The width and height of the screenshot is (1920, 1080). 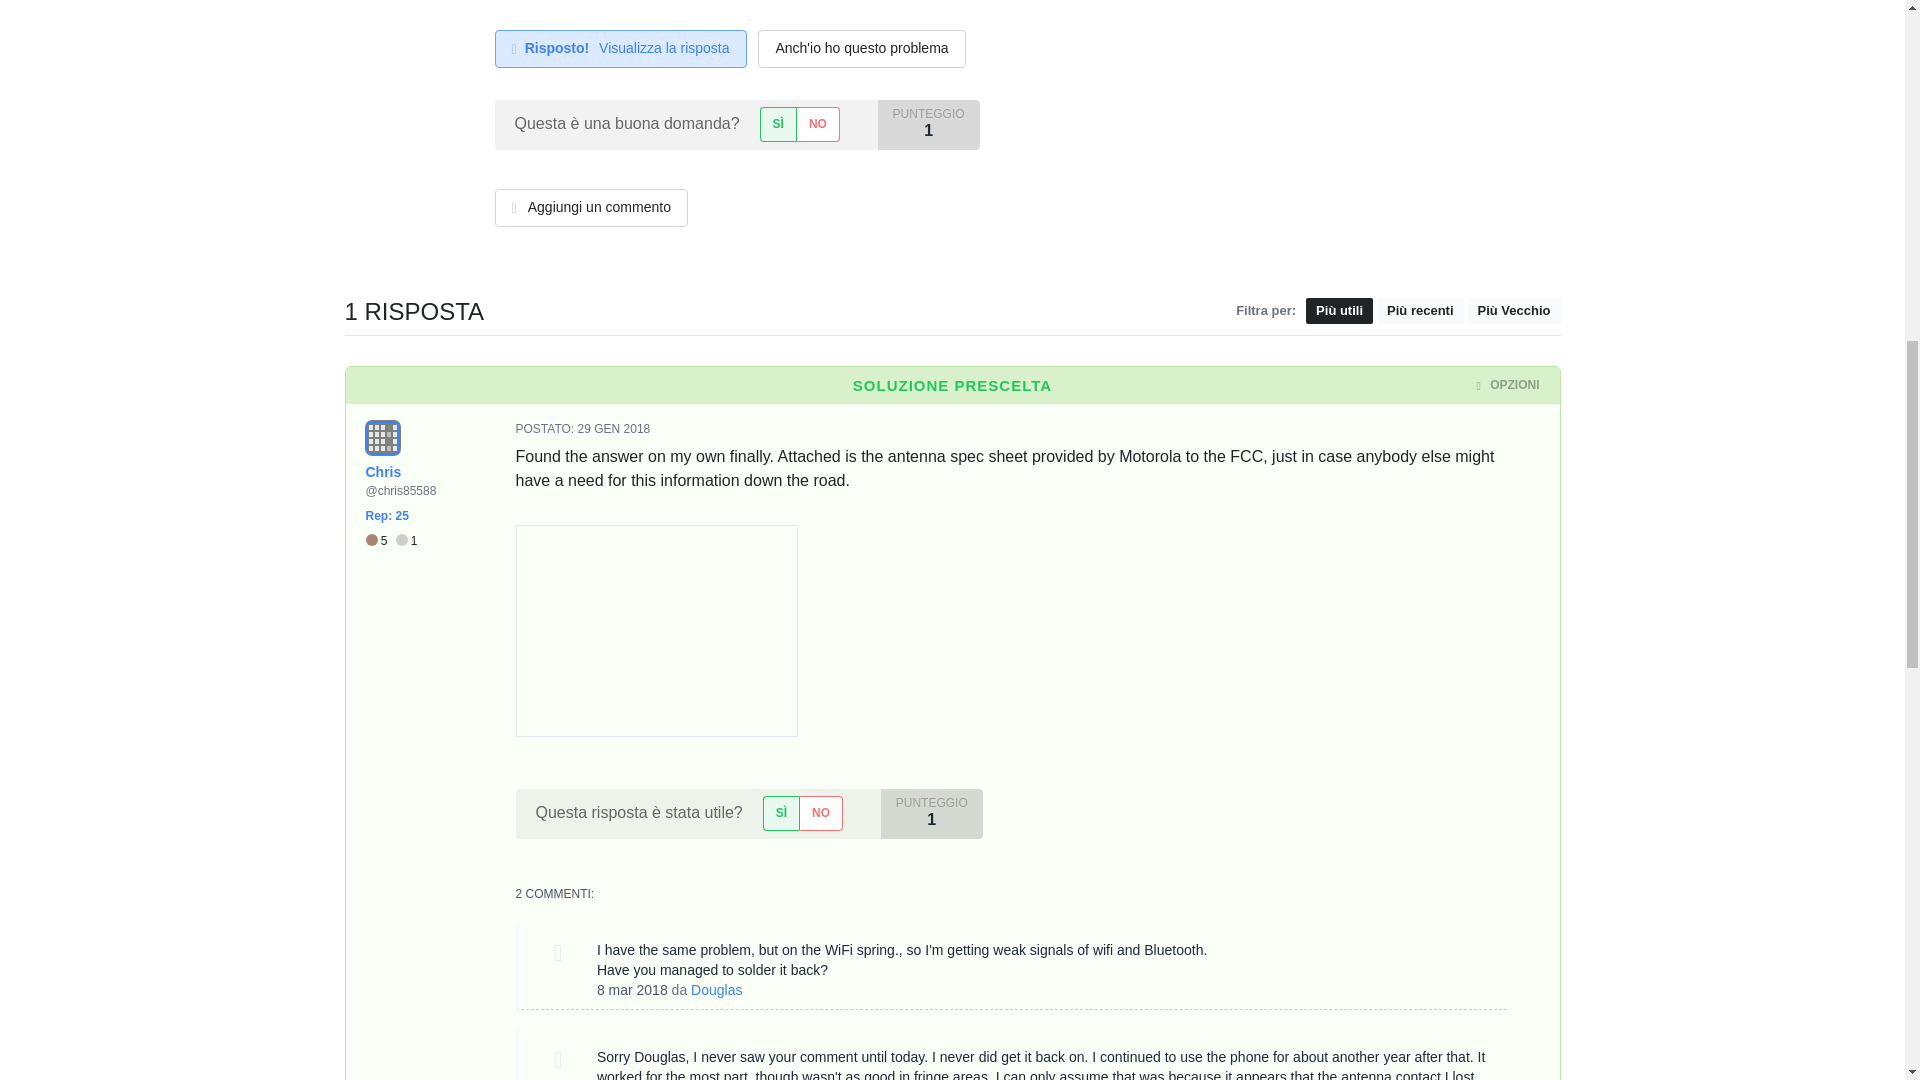 What do you see at coordinates (392, 541) in the screenshot?
I see `5 1` at bounding box center [392, 541].